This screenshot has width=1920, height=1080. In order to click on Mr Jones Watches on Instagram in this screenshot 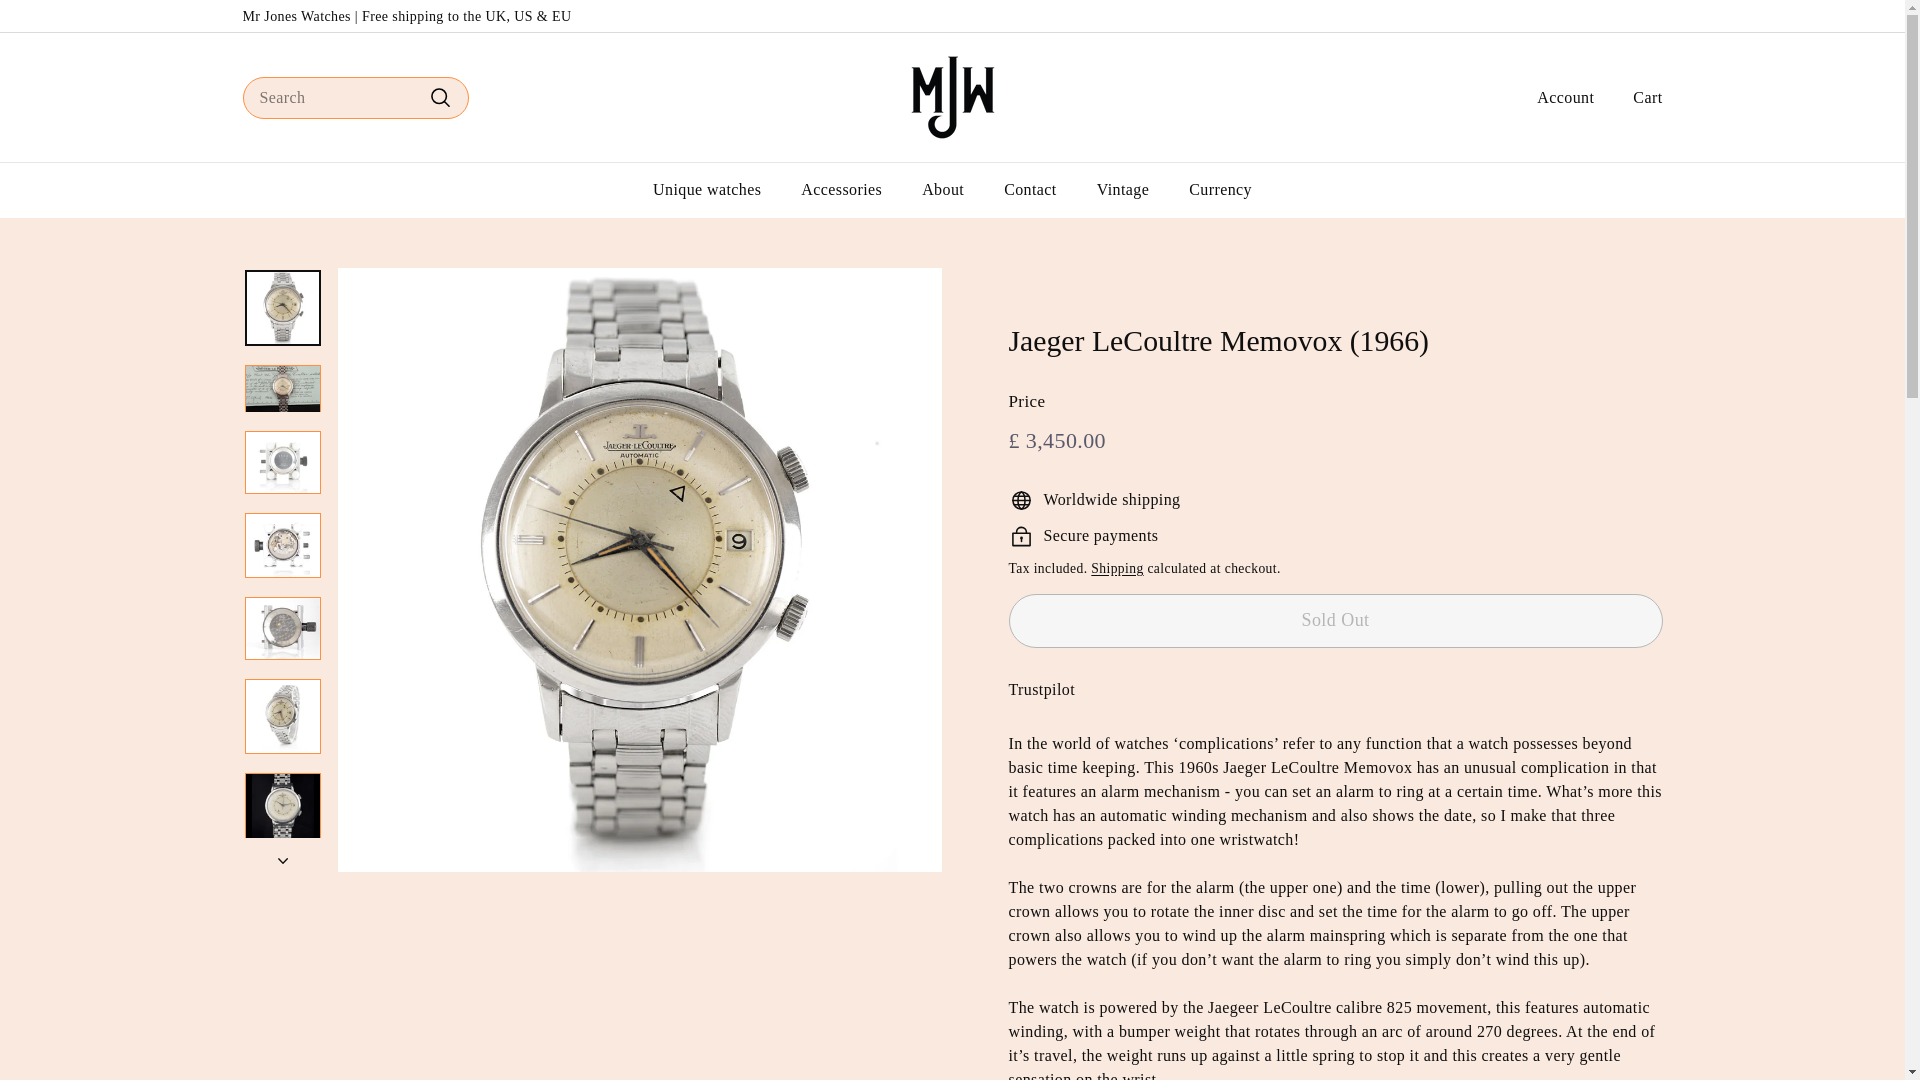, I will do `click(1627, 16)`.